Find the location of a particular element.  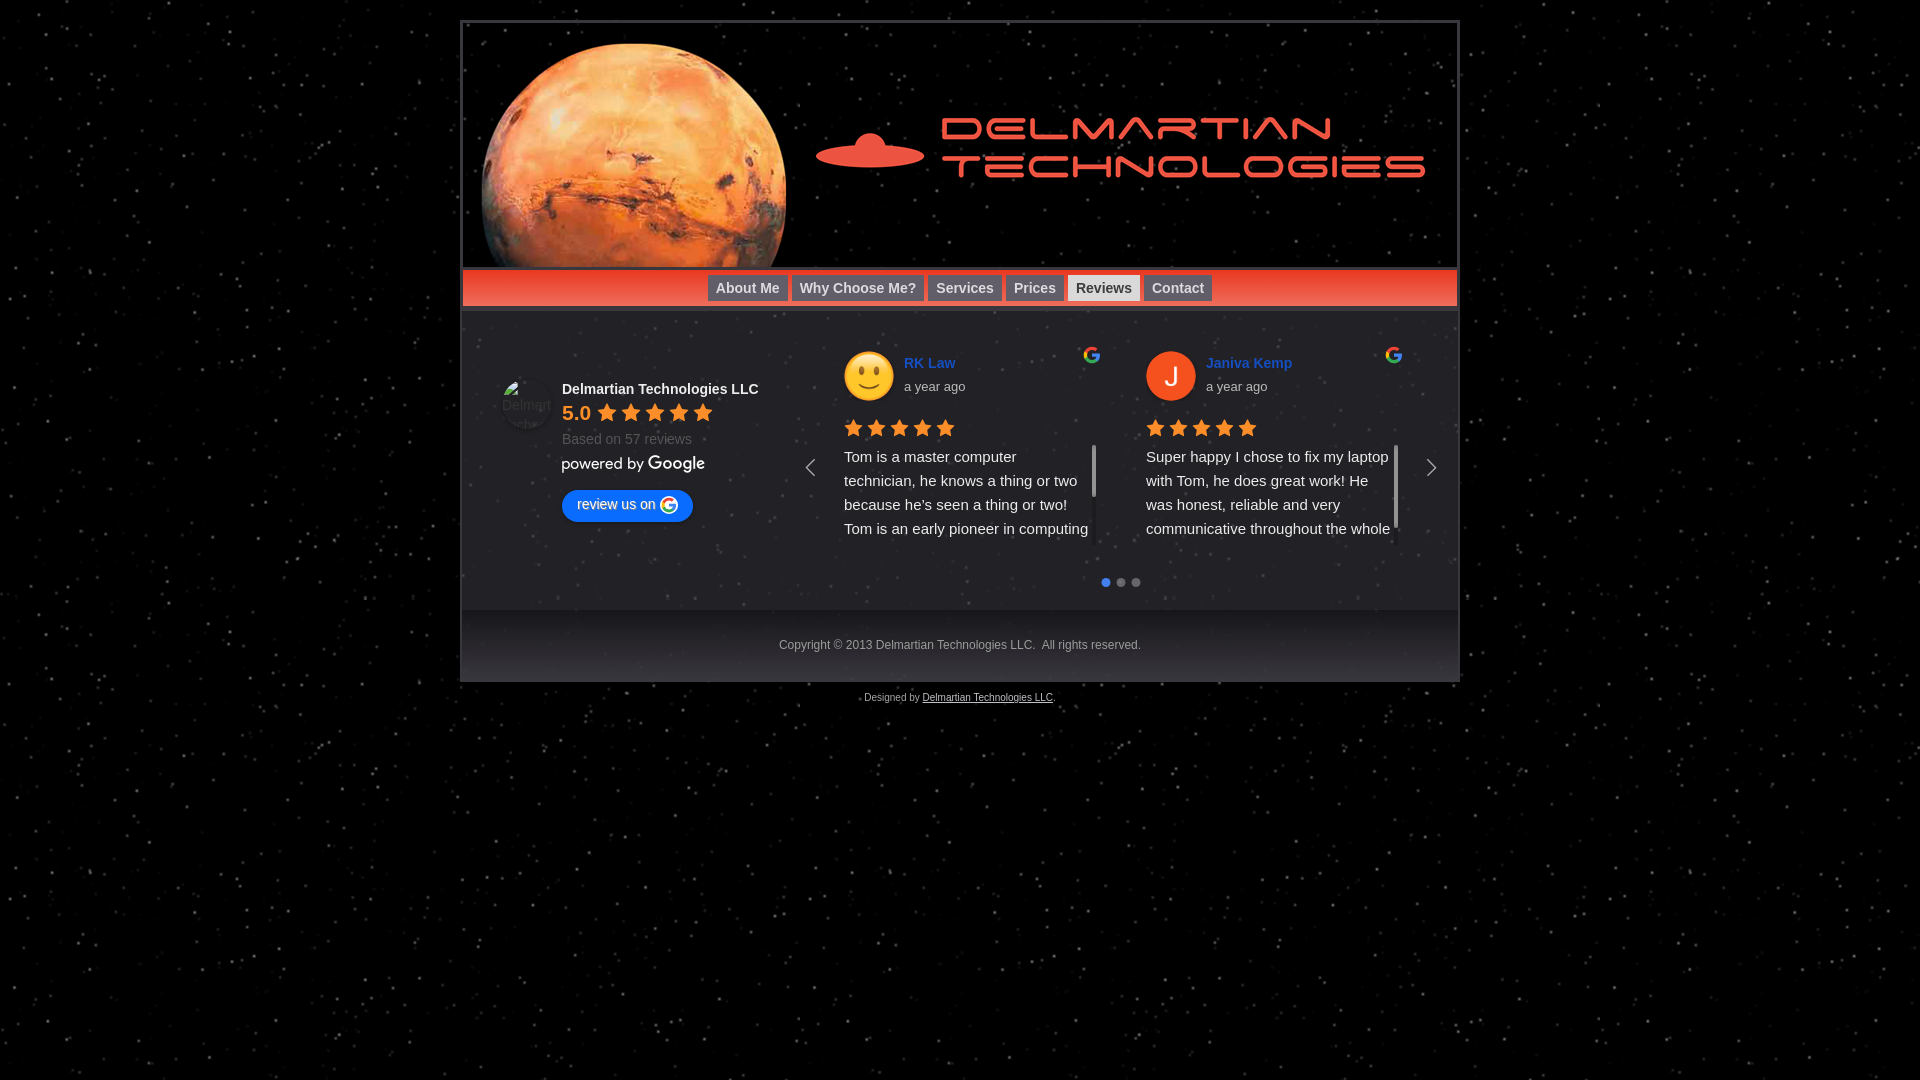

Janiva Kemp is located at coordinates (1171, 376).